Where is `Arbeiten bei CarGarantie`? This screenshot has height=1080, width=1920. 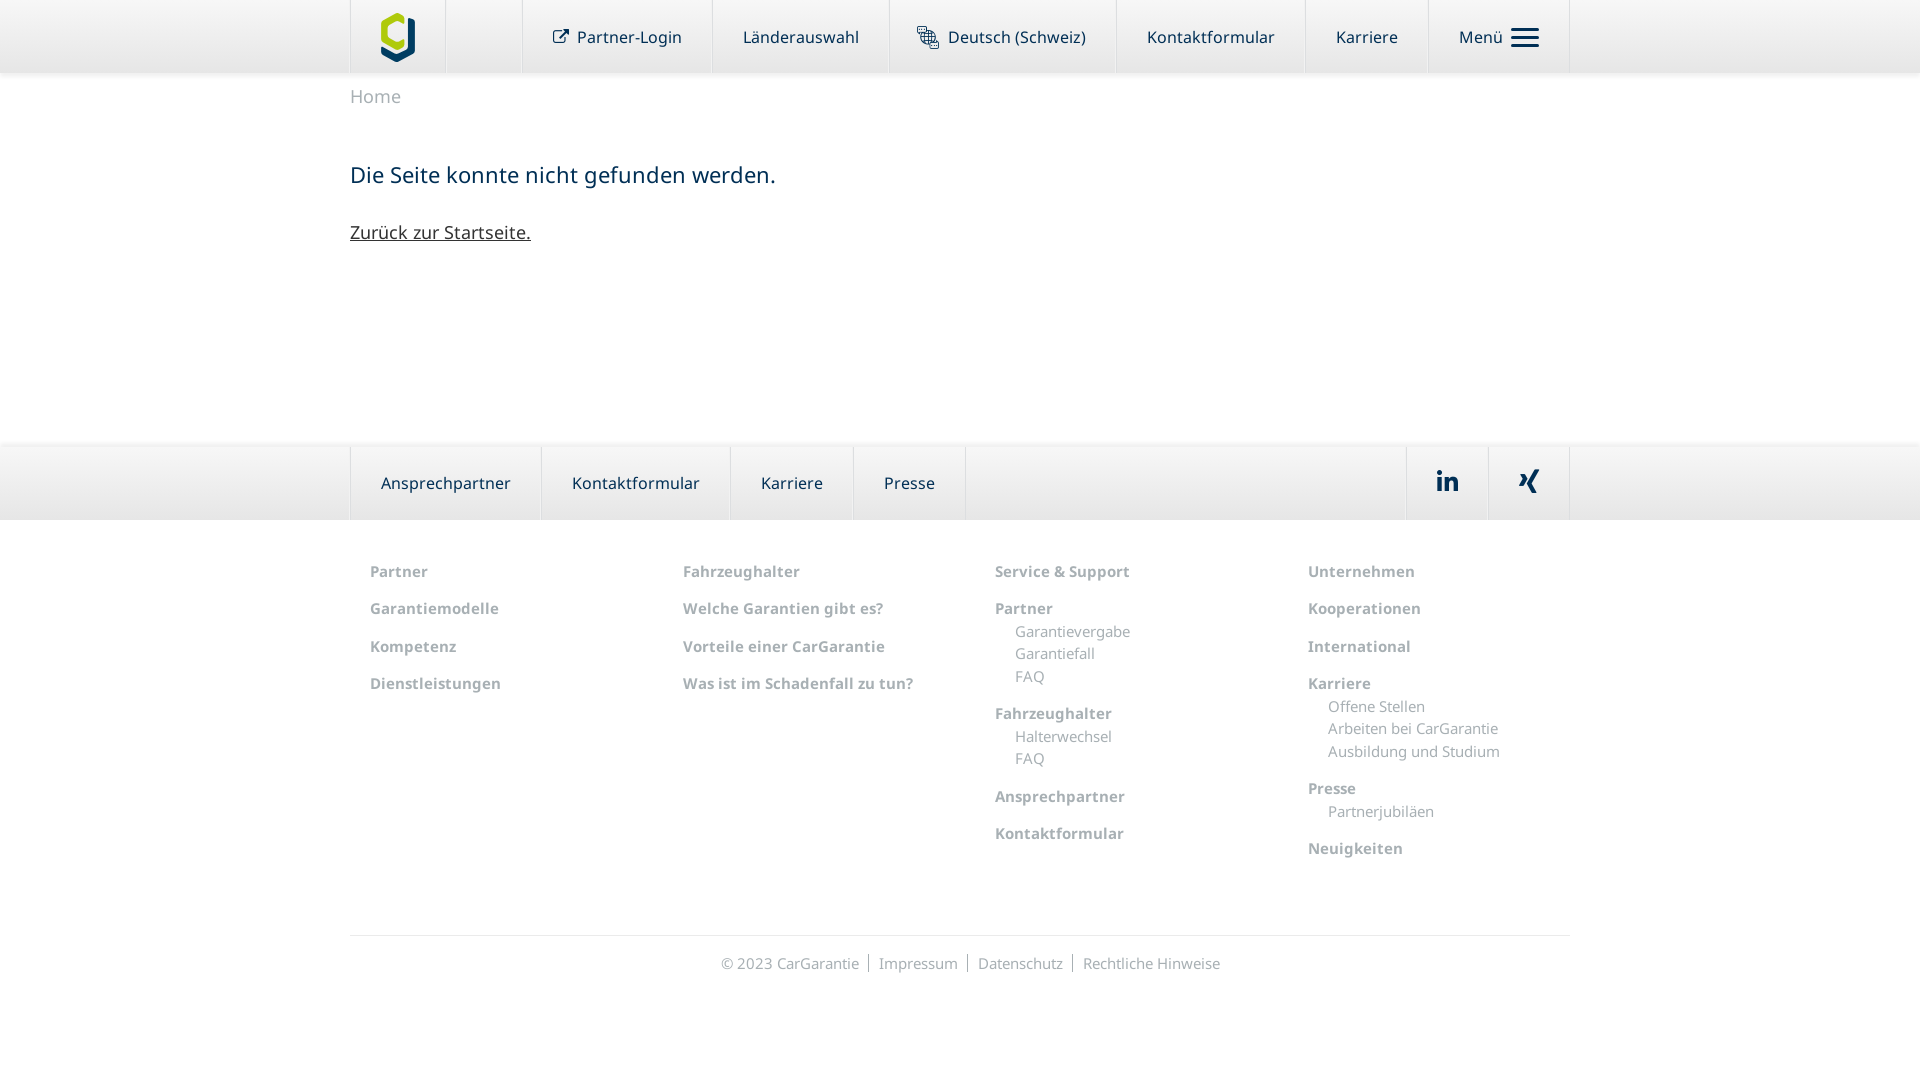 Arbeiten bei CarGarantie is located at coordinates (1413, 728).